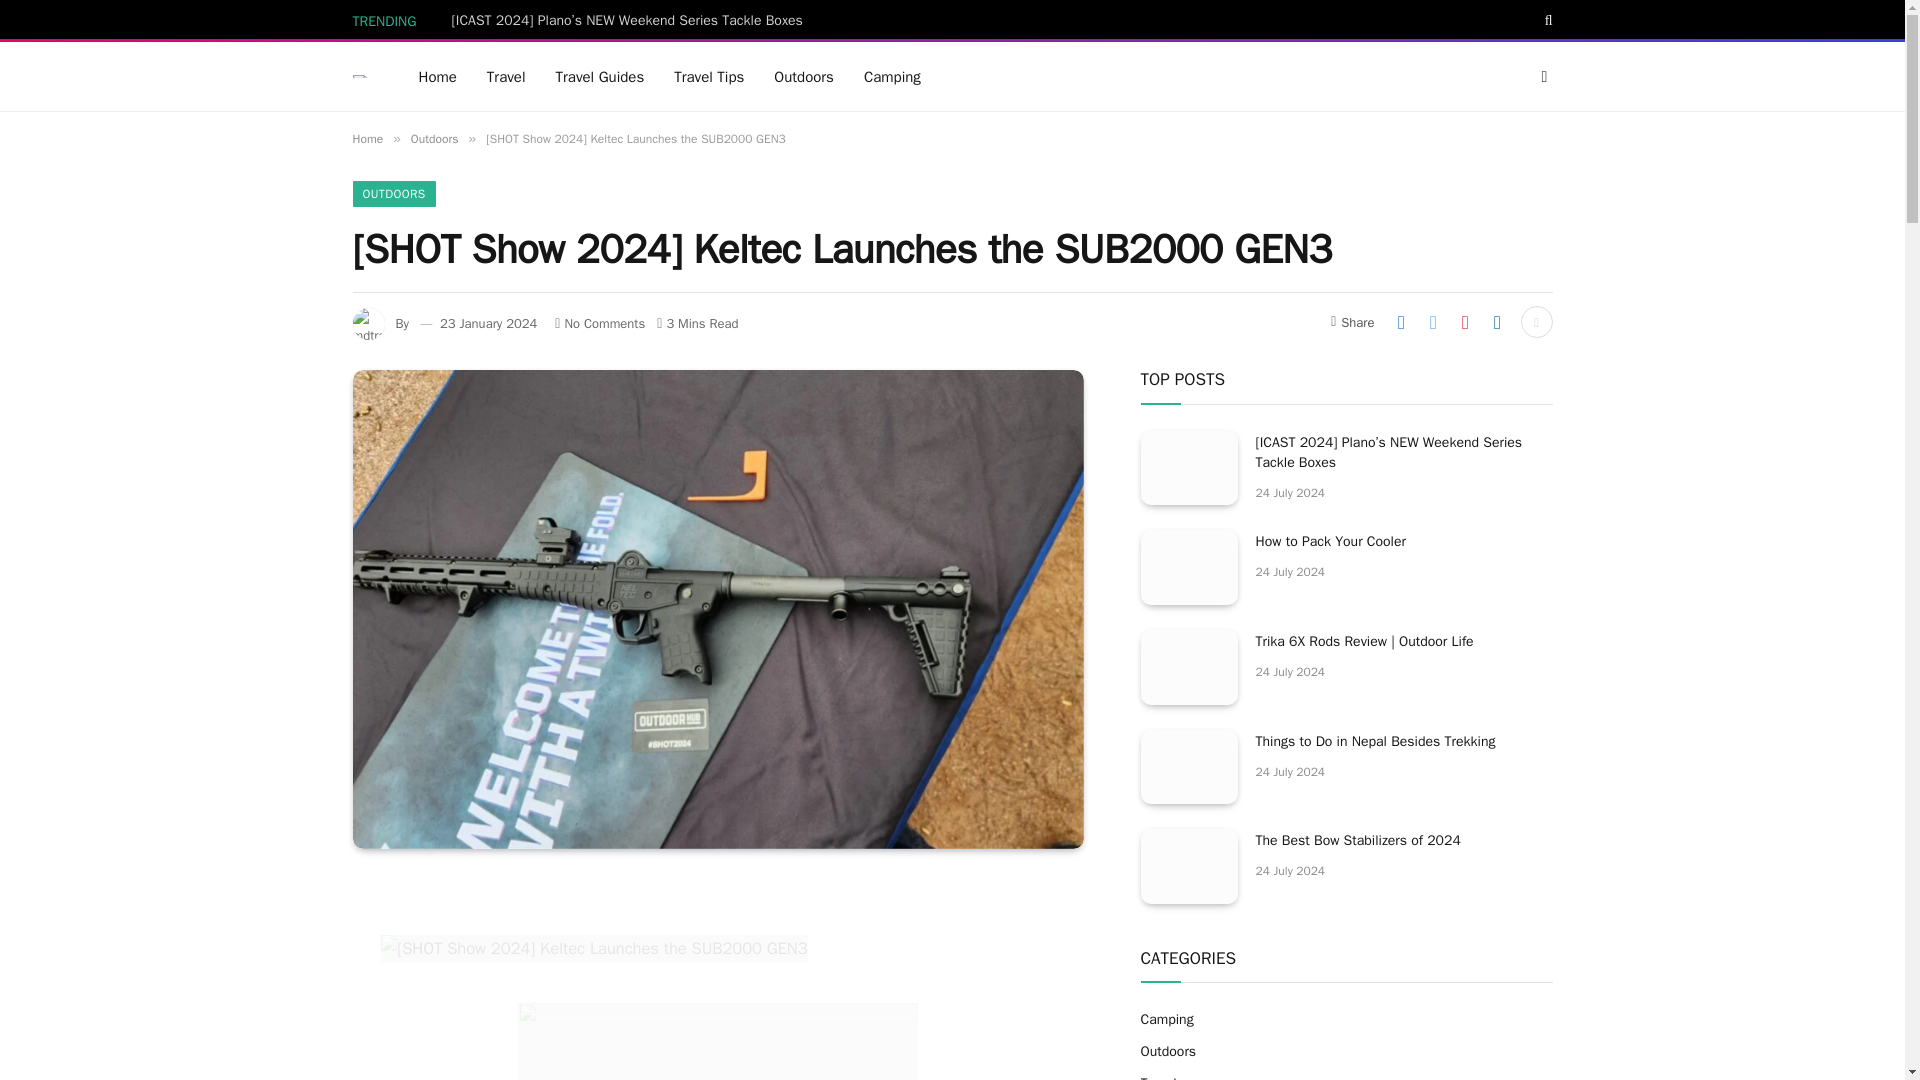 The image size is (1920, 1080). Describe the element at coordinates (708, 76) in the screenshot. I see `Travel Tips` at that location.